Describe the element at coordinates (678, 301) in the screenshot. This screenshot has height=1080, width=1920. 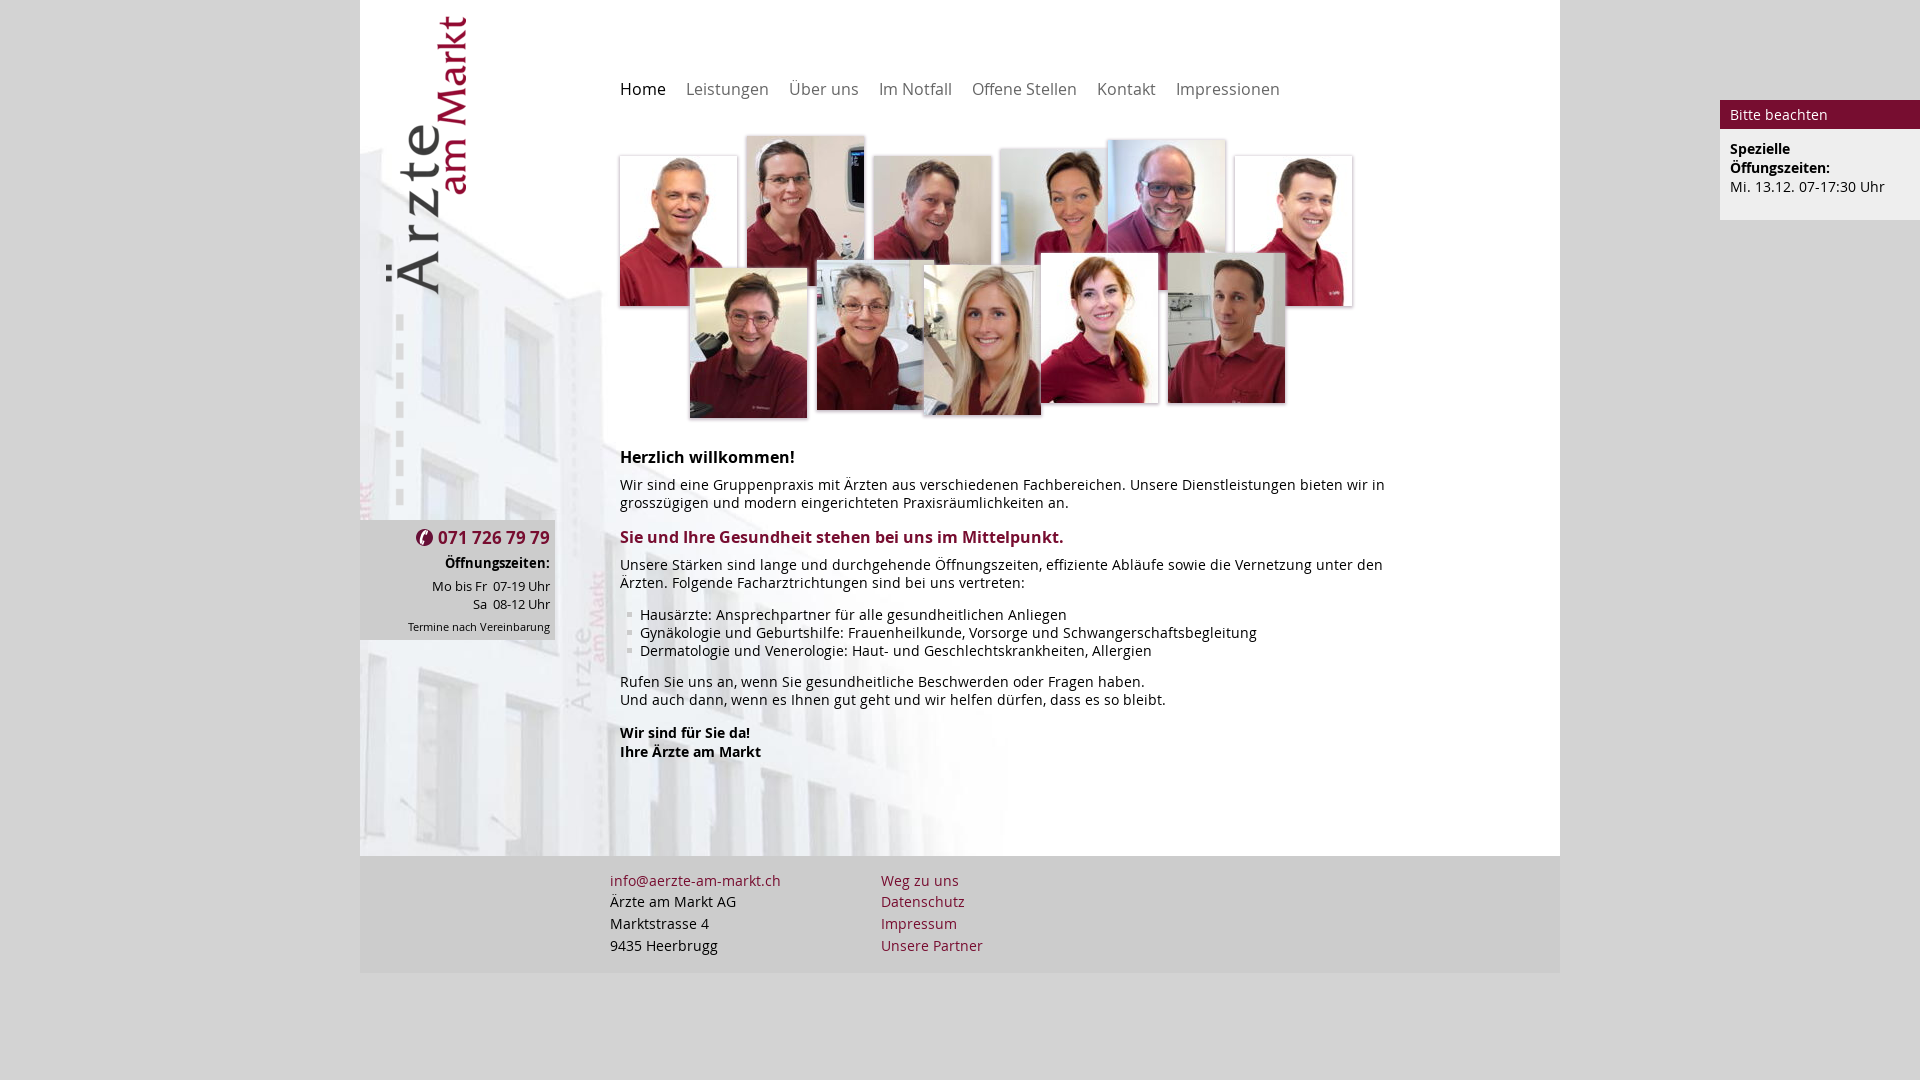
I see `Dr. Ralf Kunas` at that location.